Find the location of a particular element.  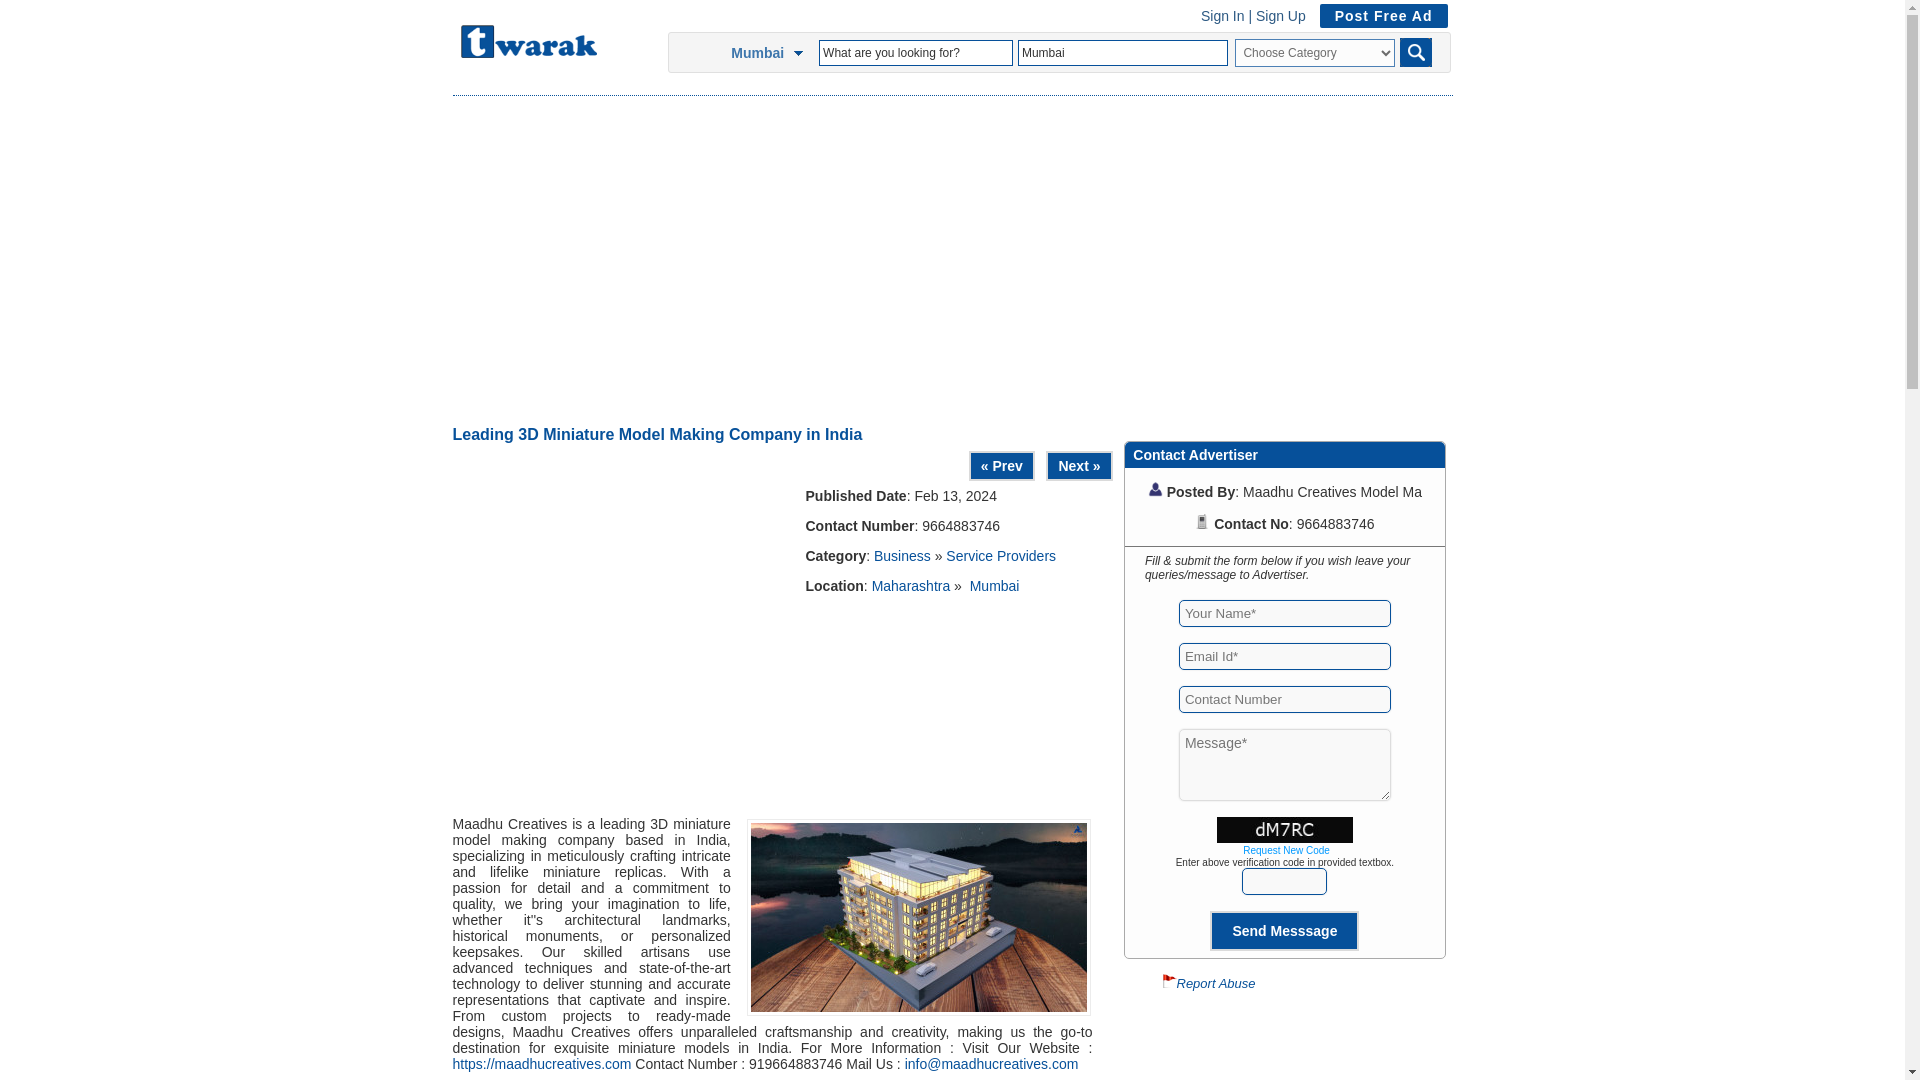

Post Free Ad is located at coordinates (1378, 15).